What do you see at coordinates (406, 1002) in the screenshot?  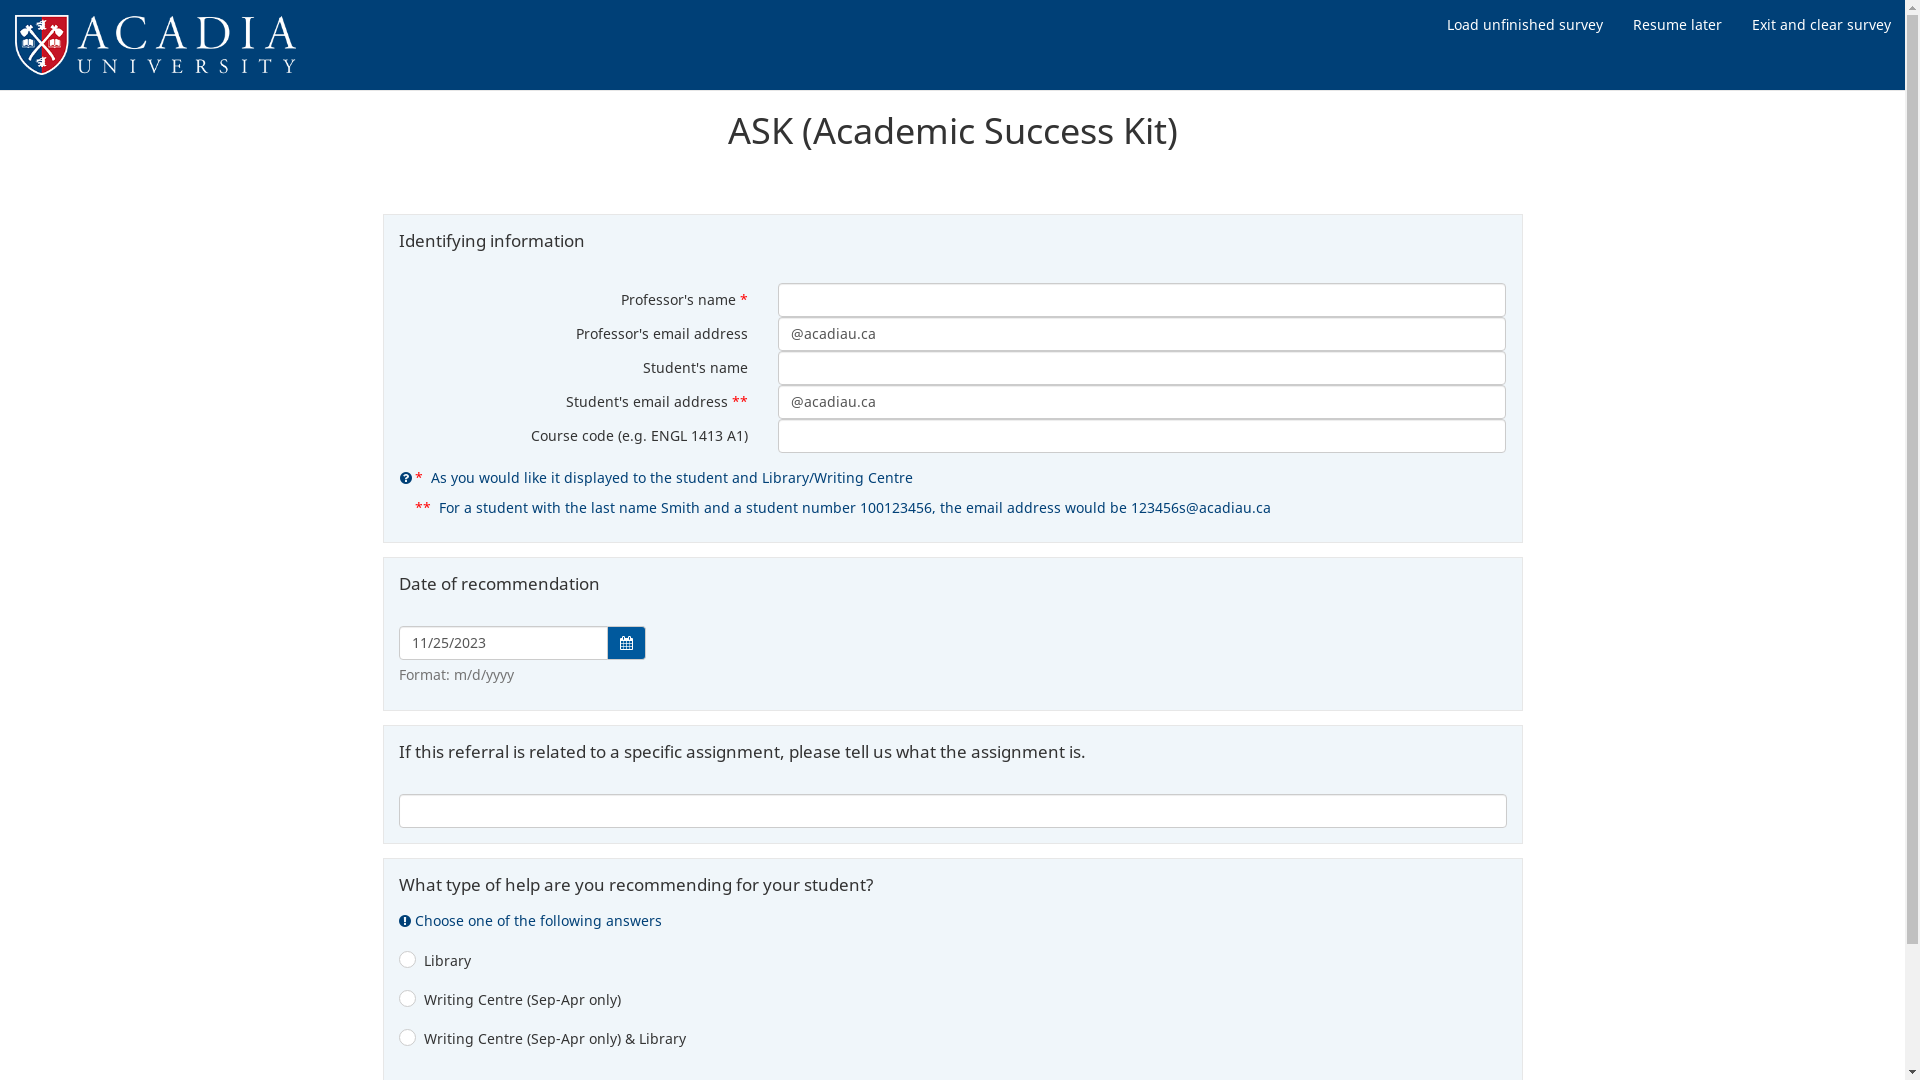 I see `WC` at bounding box center [406, 1002].